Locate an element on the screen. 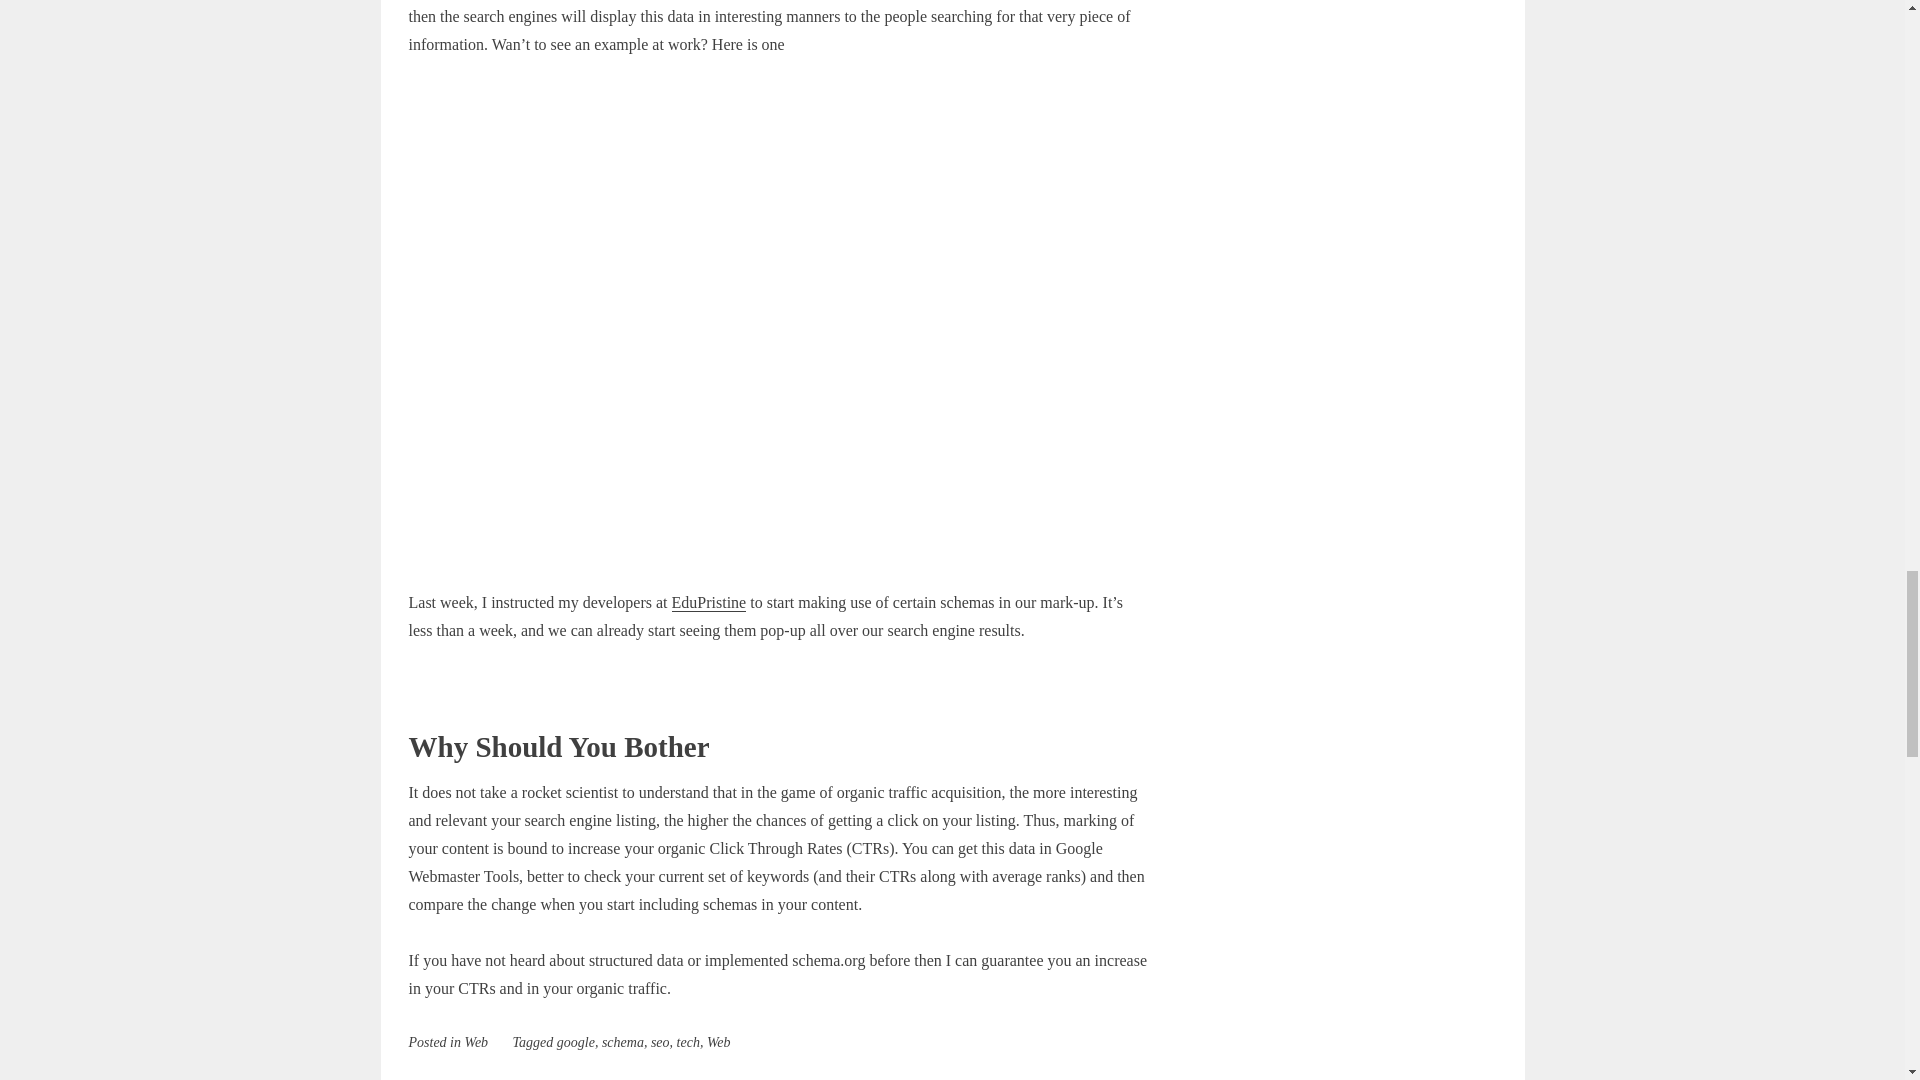  Web is located at coordinates (476, 1042).